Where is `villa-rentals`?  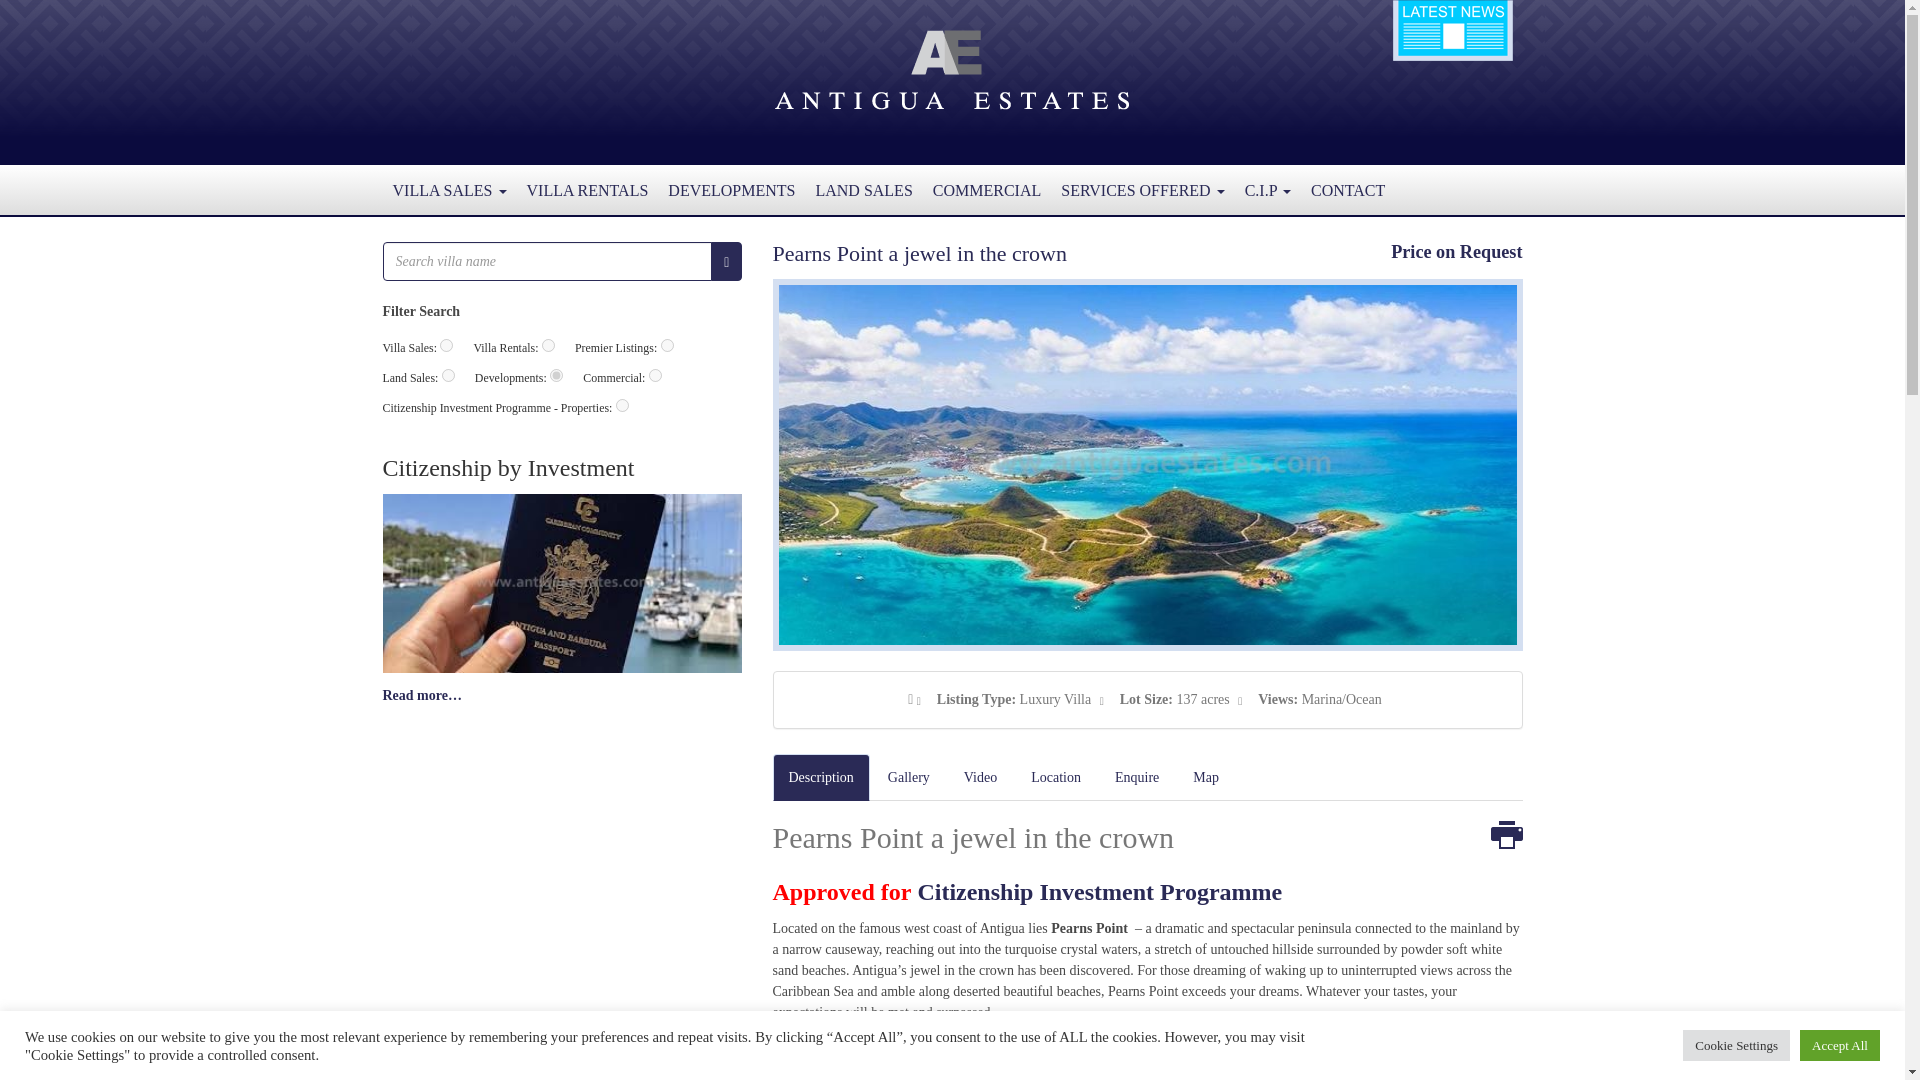 villa-rentals is located at coordinates (548, 346).